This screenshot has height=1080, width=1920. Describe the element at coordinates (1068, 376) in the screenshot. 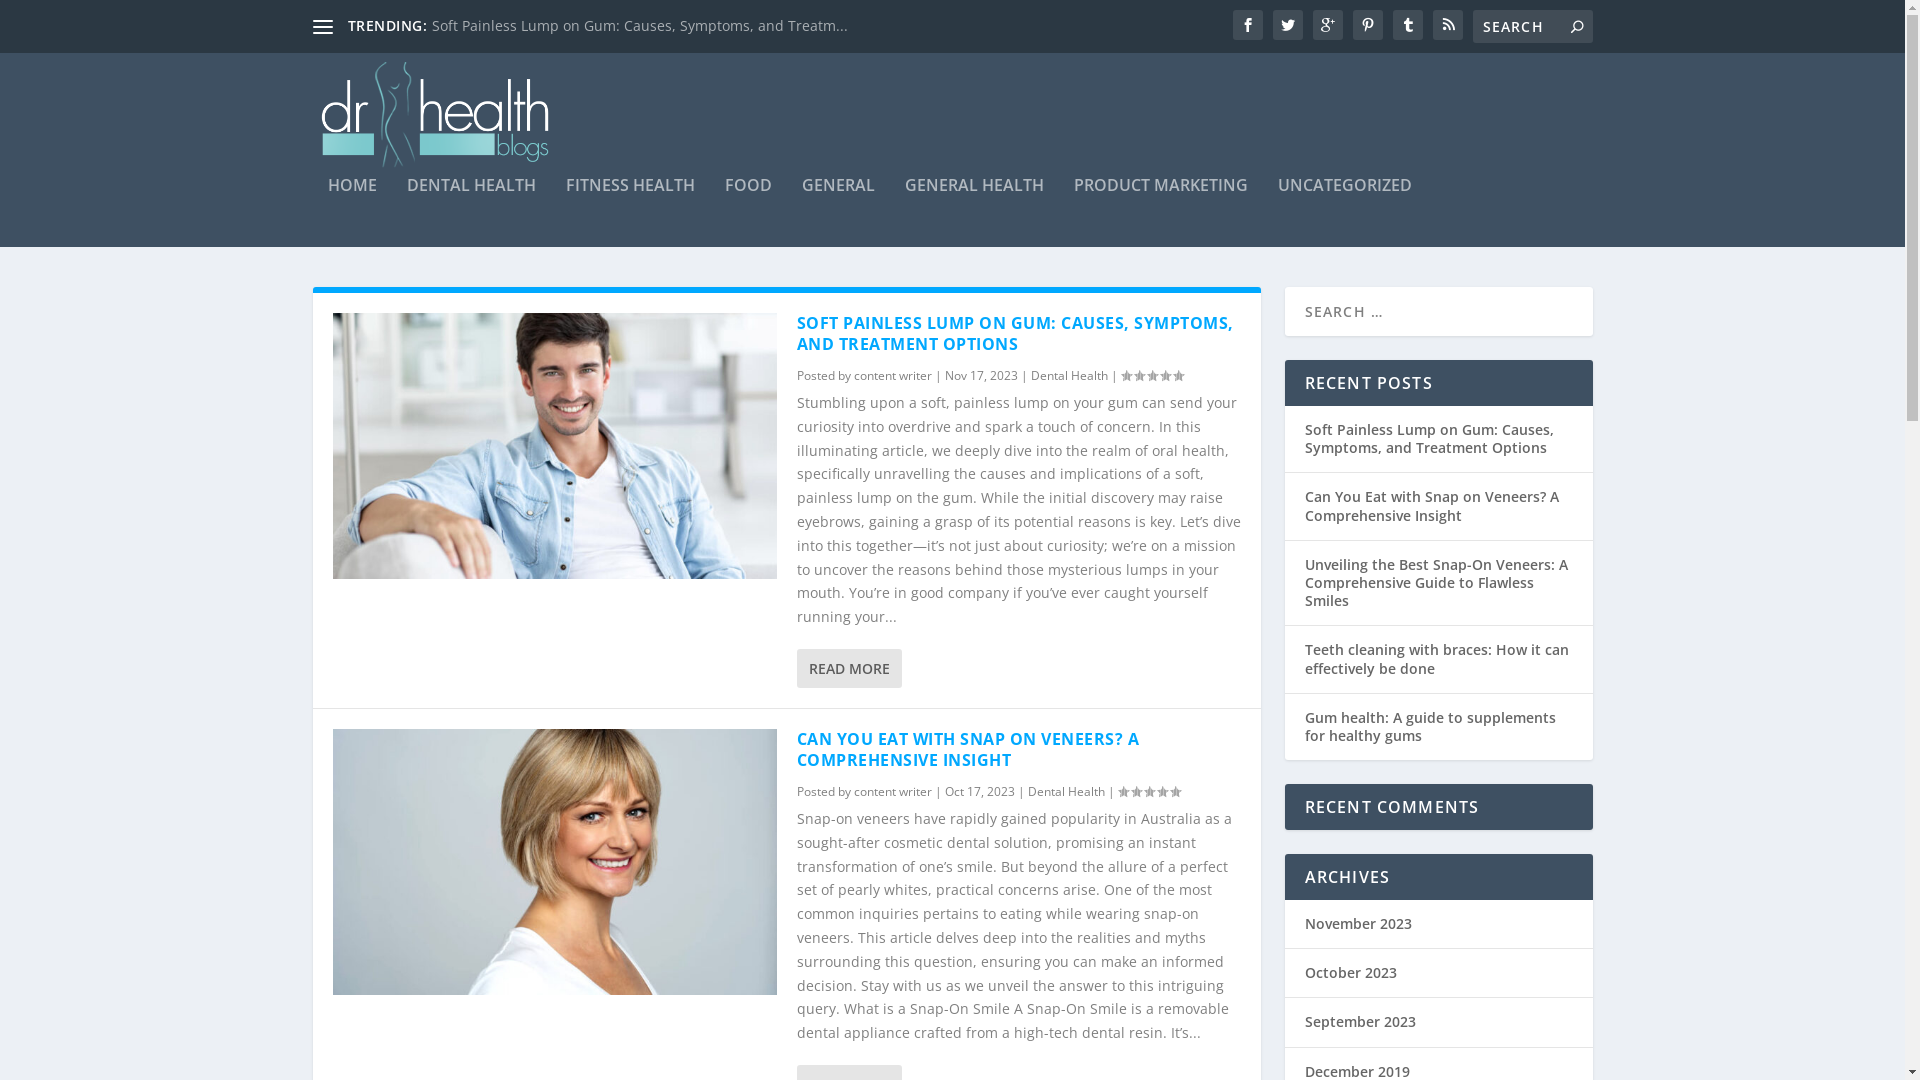

I see `Dental Health` at that location.